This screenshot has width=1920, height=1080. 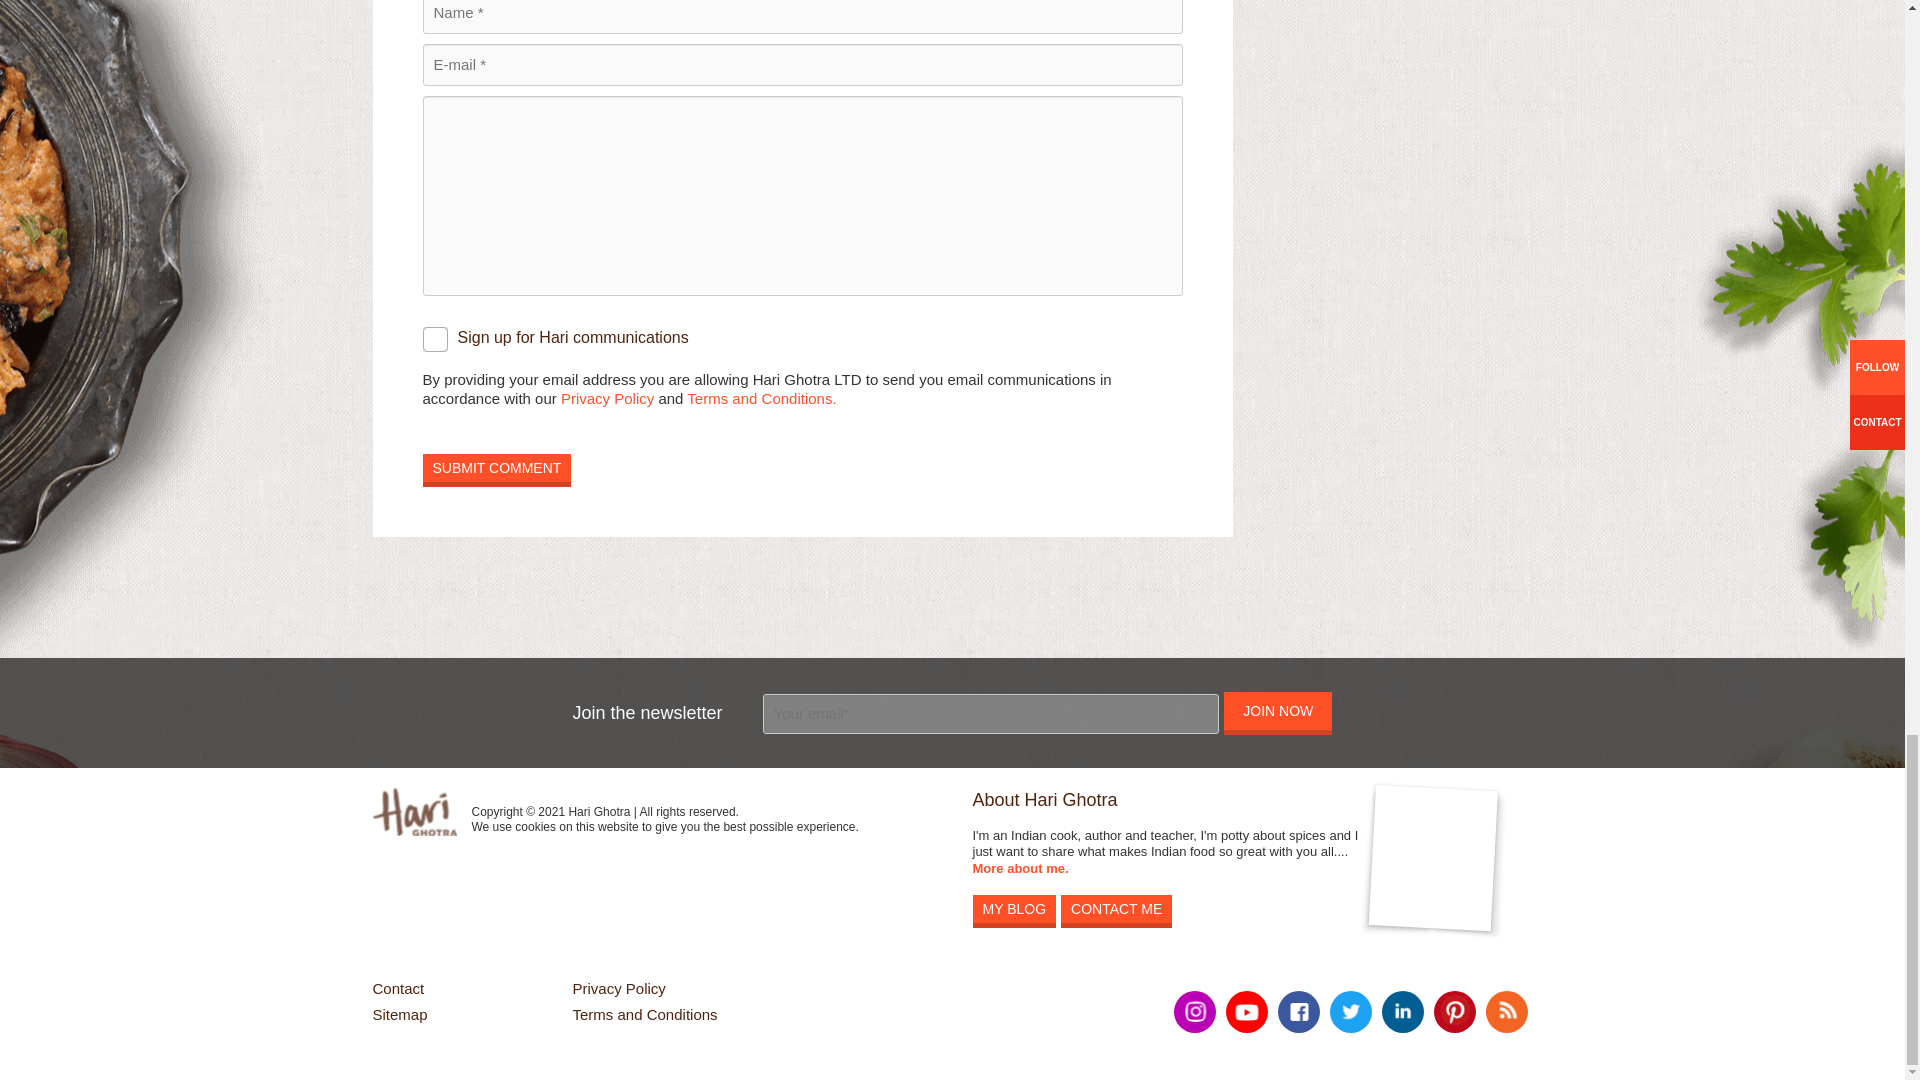 I want to click on Foodies100 Index of UK Food Blogs, so click(x=650, y=862).